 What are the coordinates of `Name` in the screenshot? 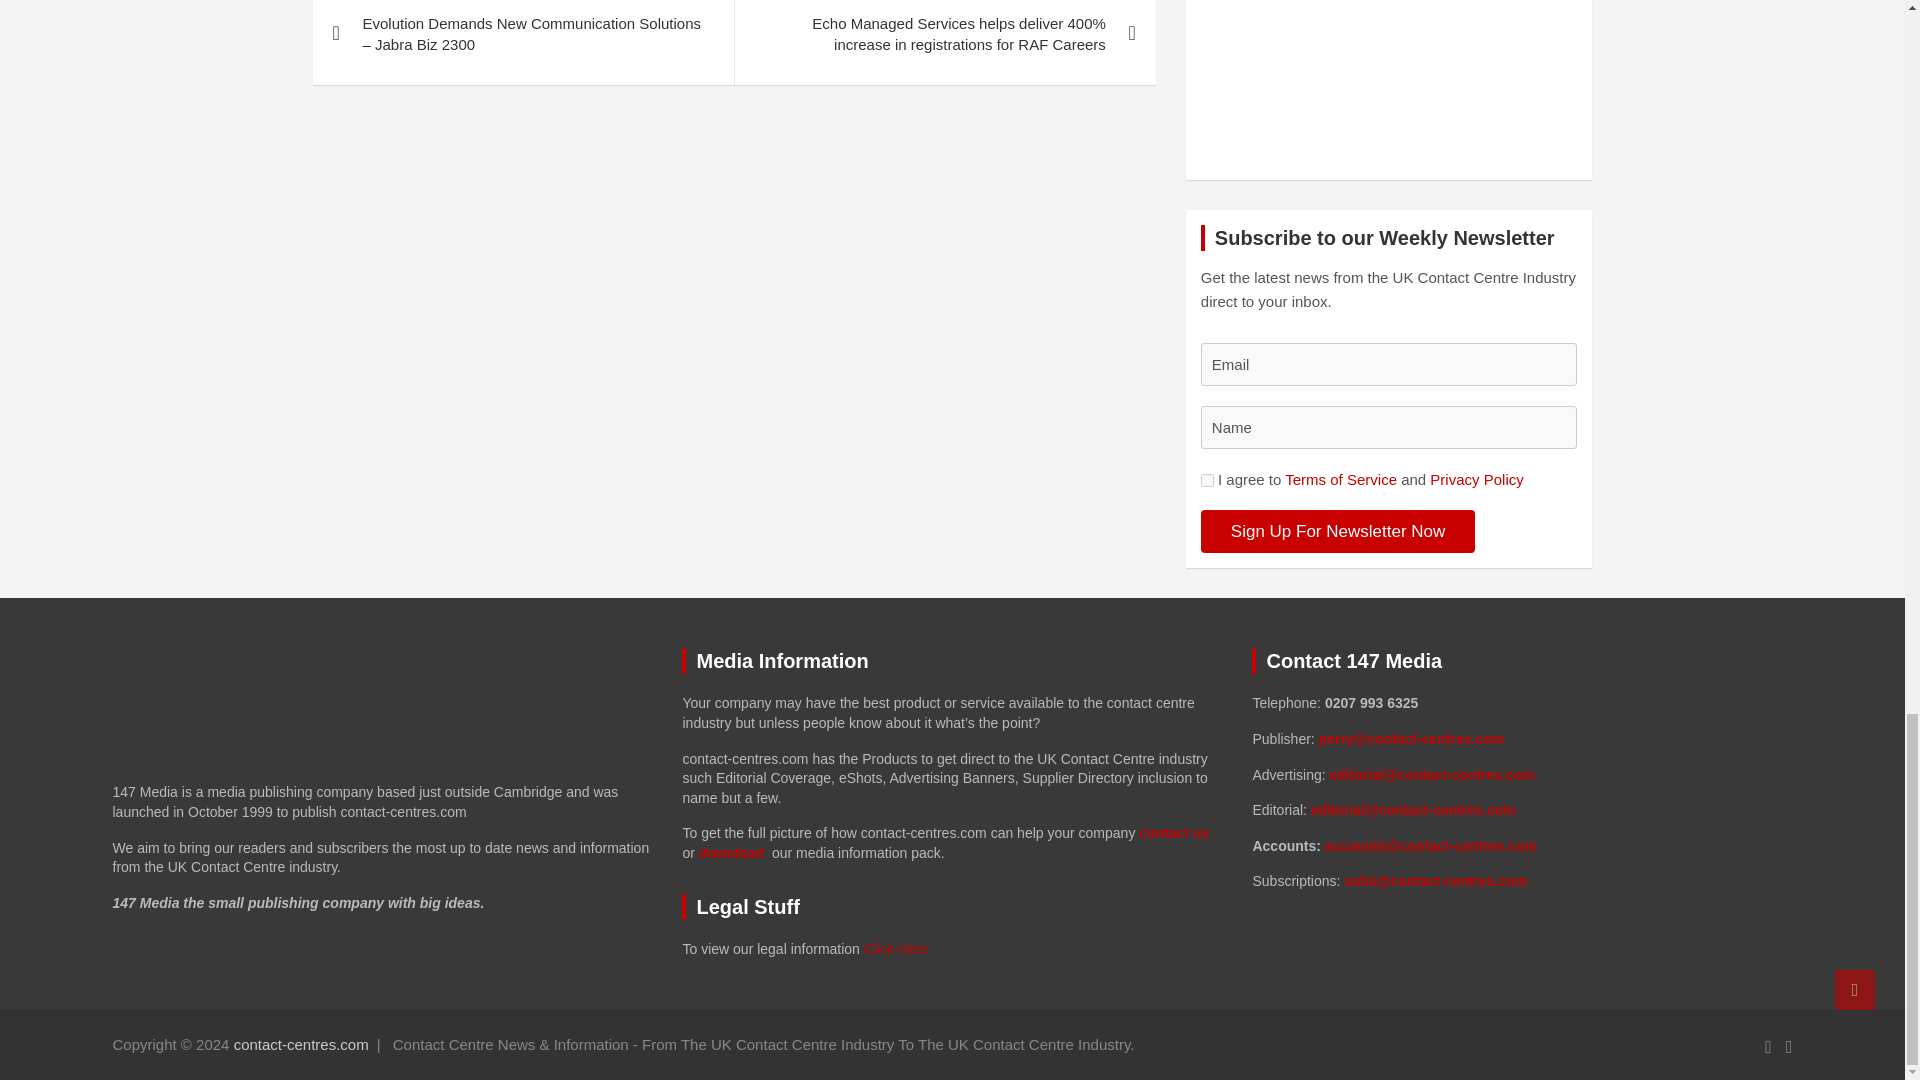 It's located at (1390, 428).